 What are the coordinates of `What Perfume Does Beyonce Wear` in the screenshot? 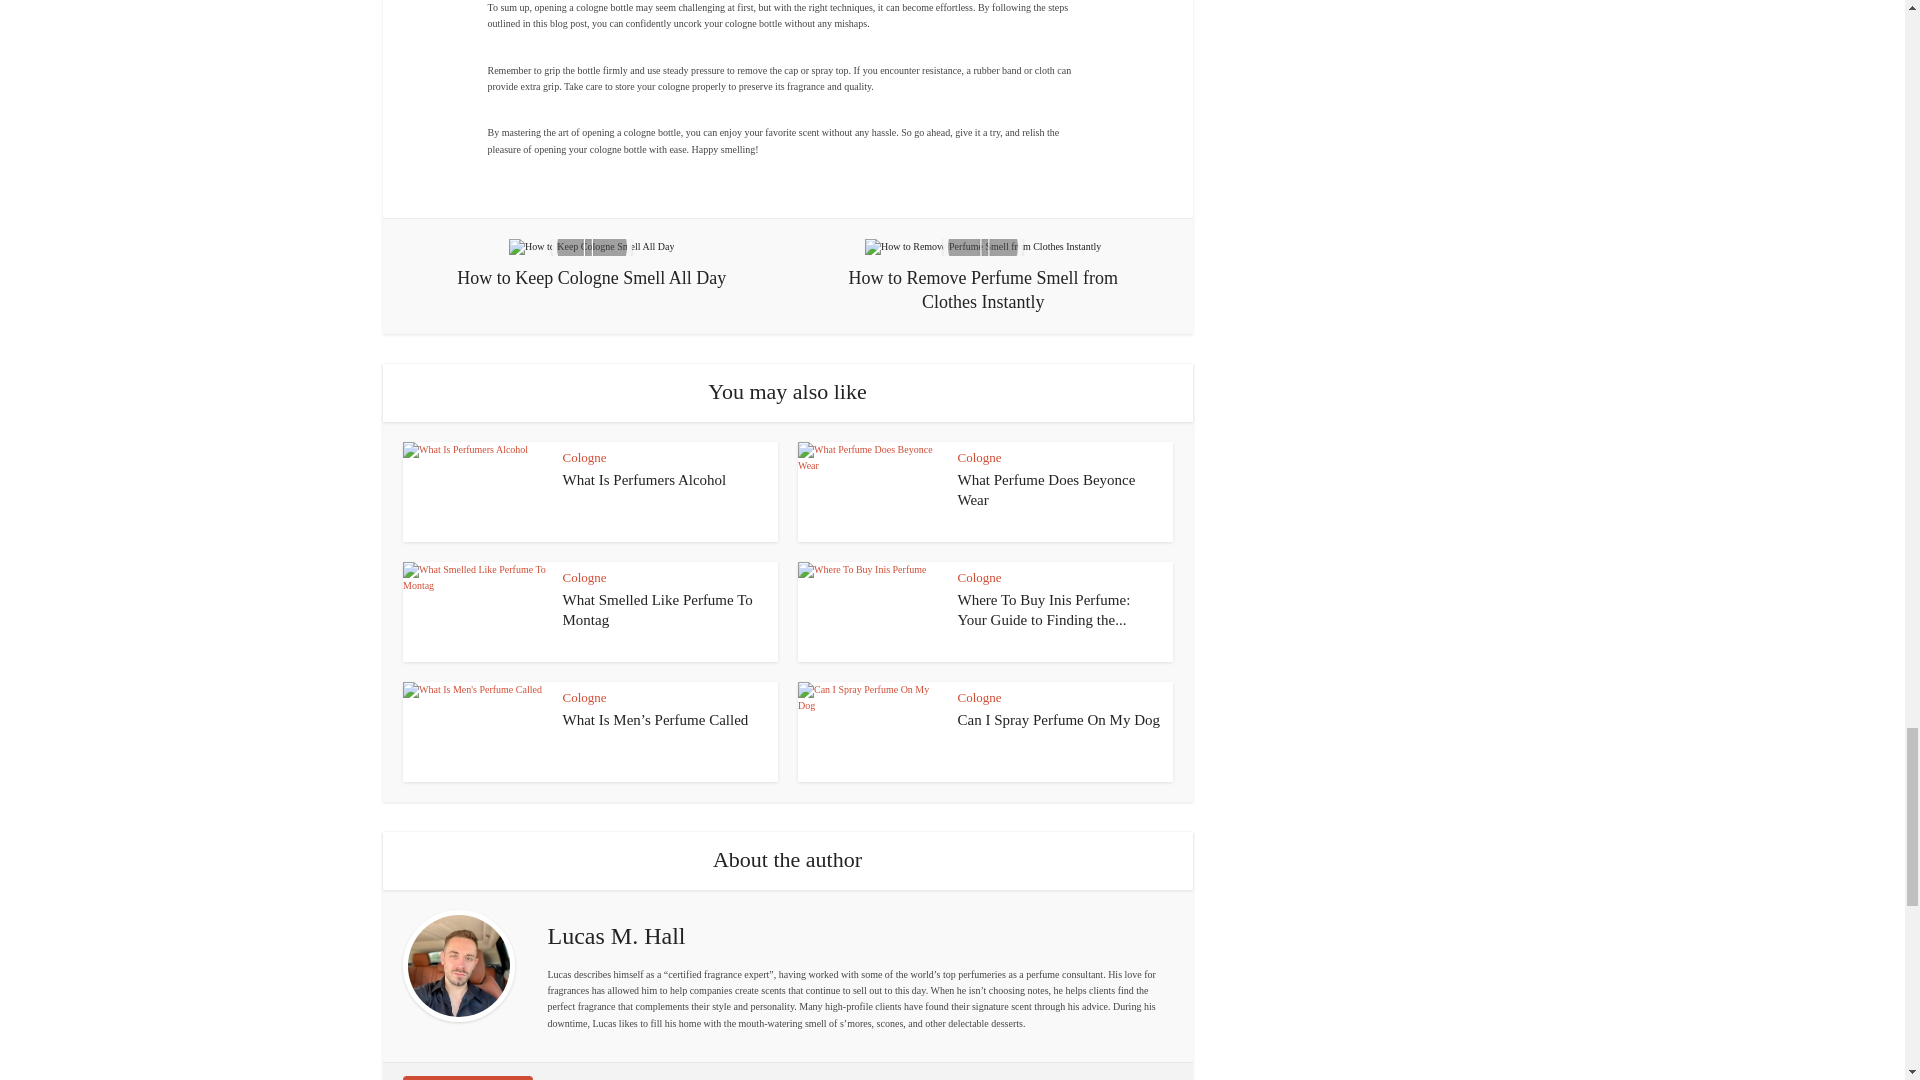 It's located at (1047, 489).